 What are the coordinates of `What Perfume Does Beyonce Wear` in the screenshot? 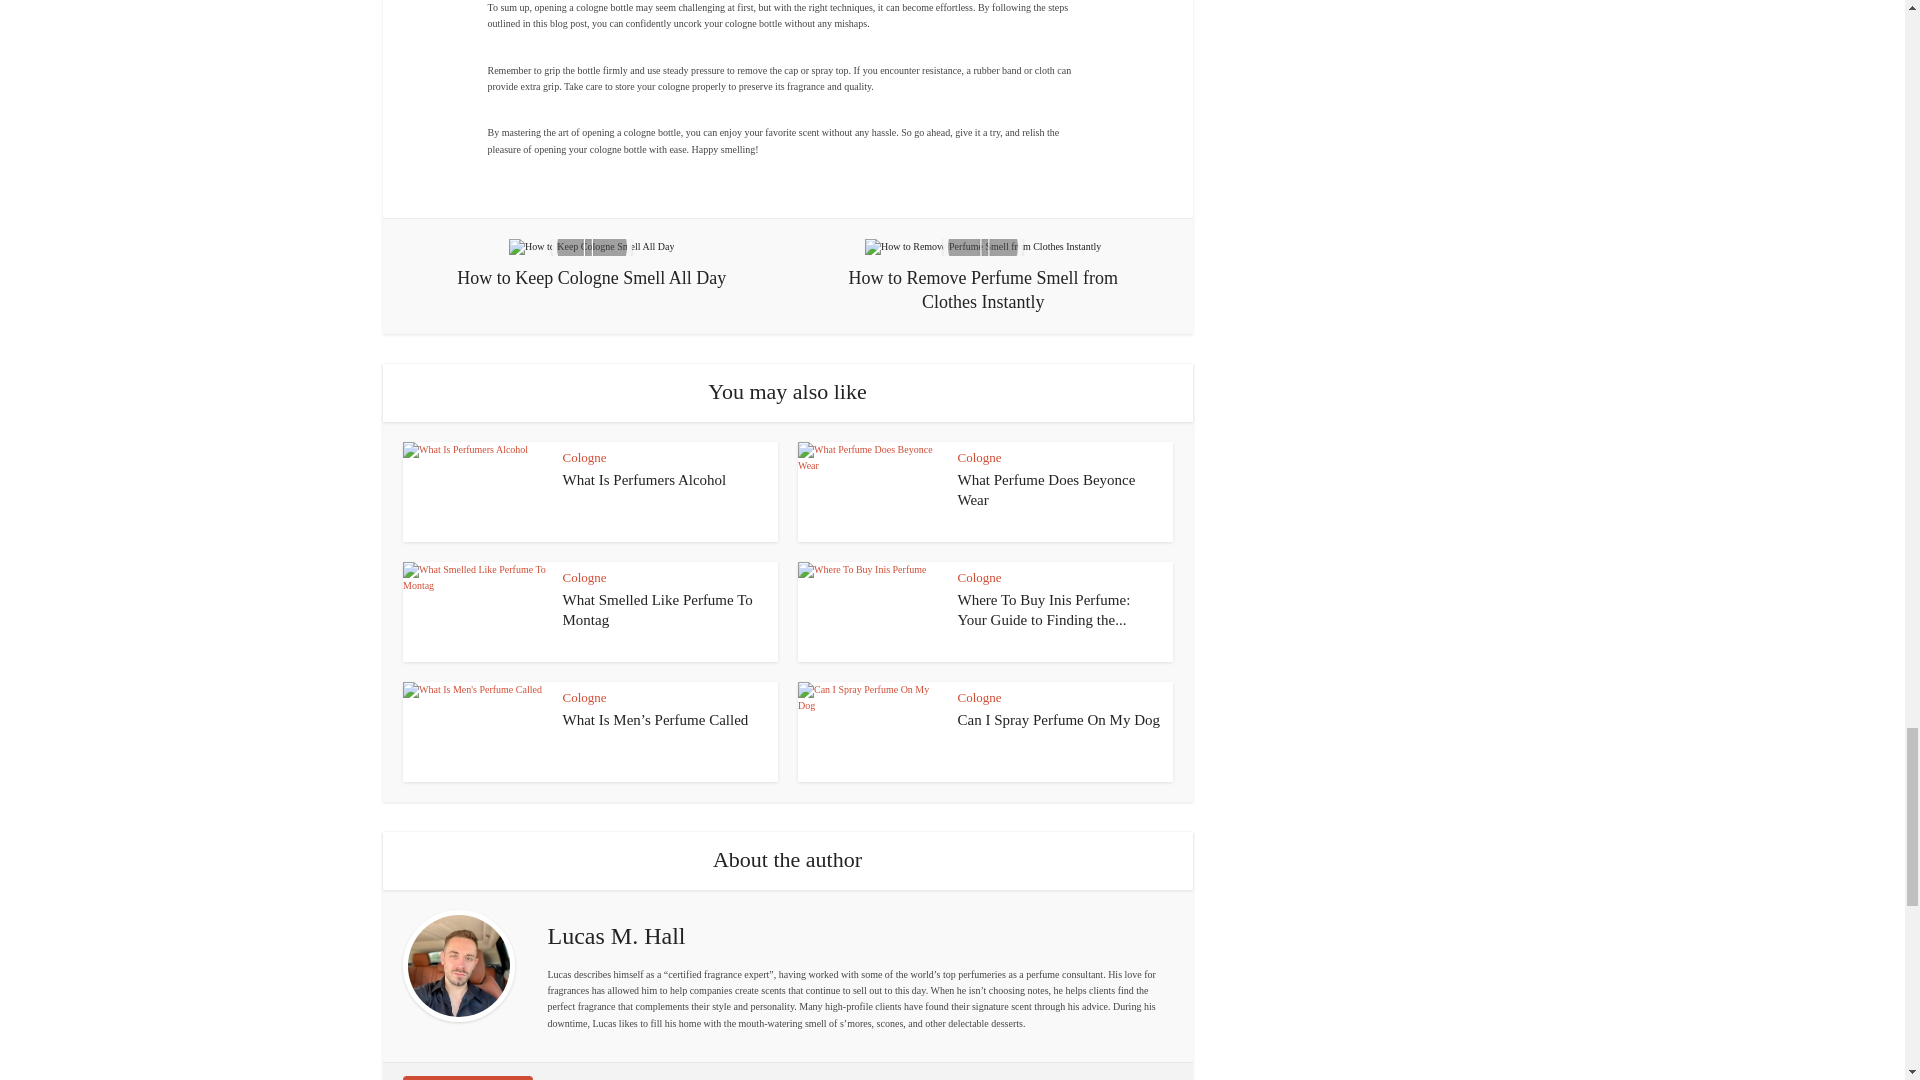 It's located at (1047, 489).